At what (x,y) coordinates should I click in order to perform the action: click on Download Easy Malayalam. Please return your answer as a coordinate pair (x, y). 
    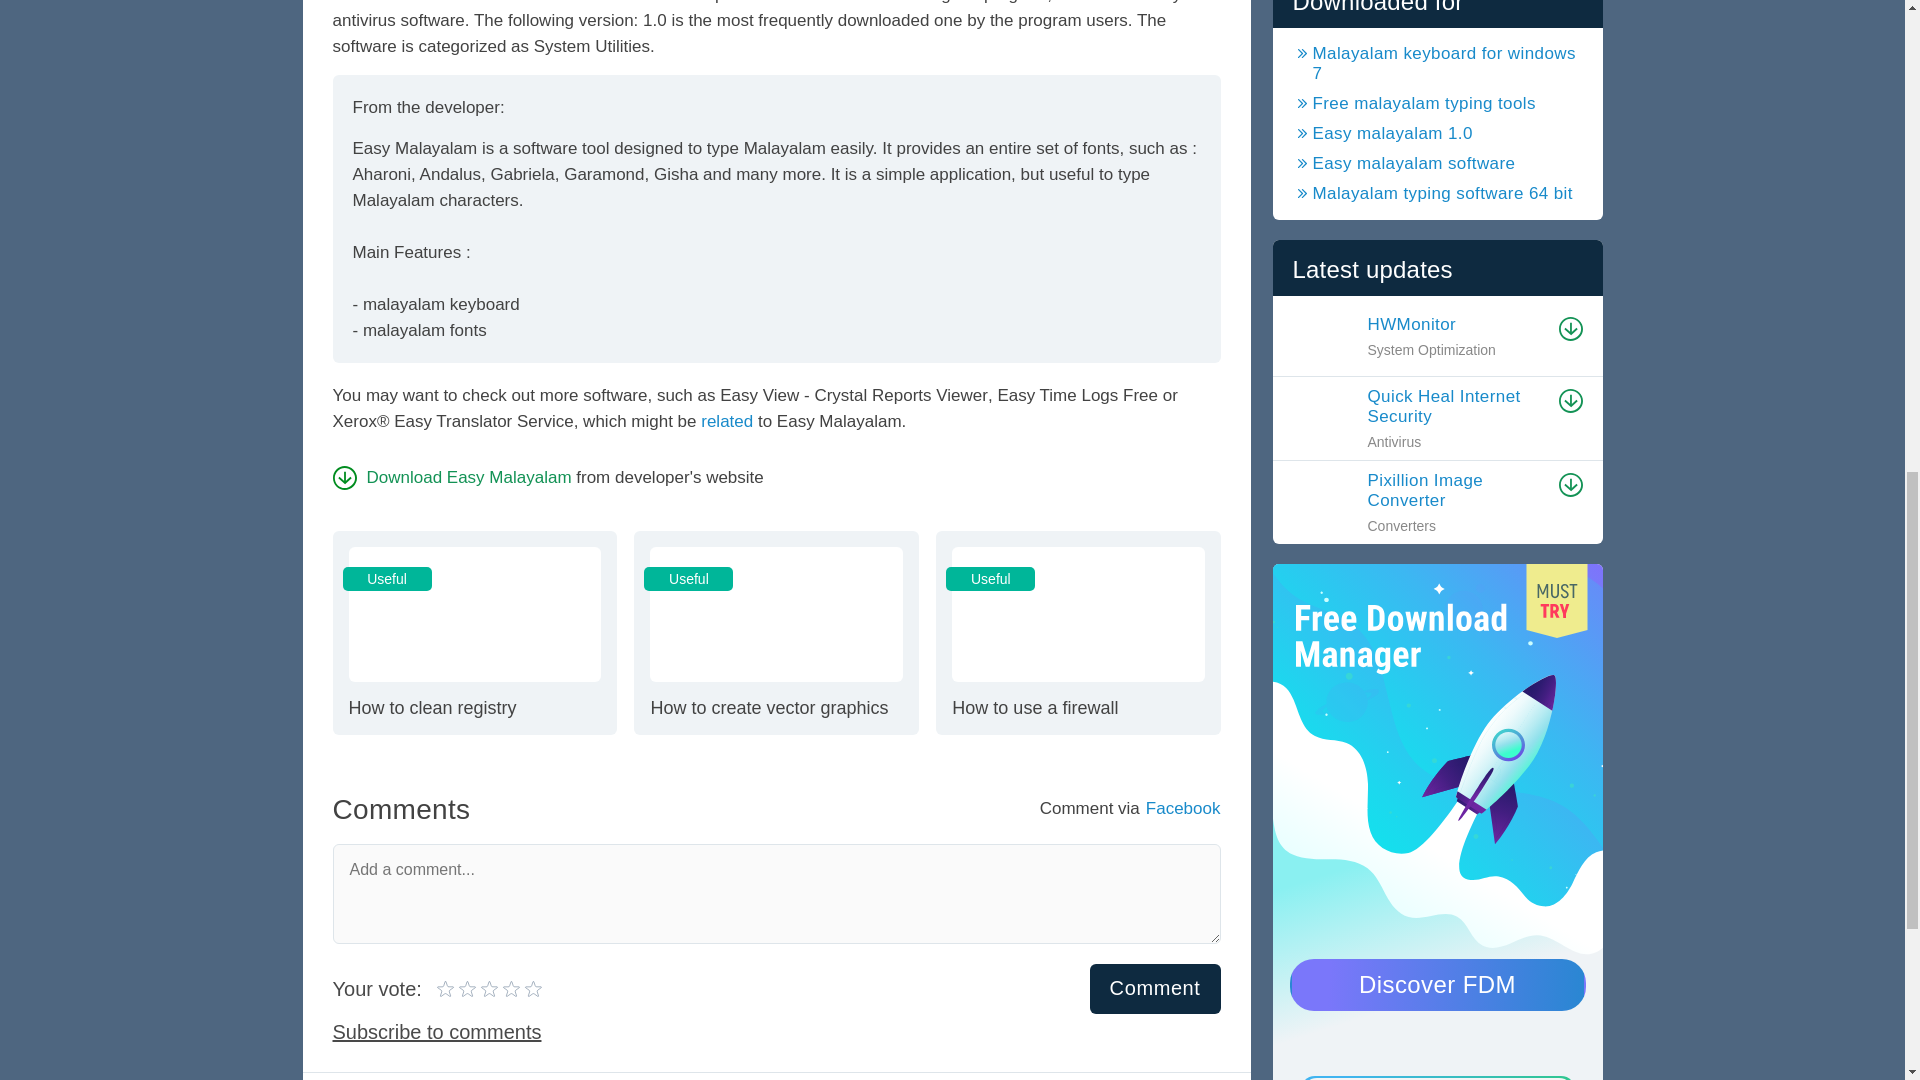
    Looking at the image, I should click on (469, 987).